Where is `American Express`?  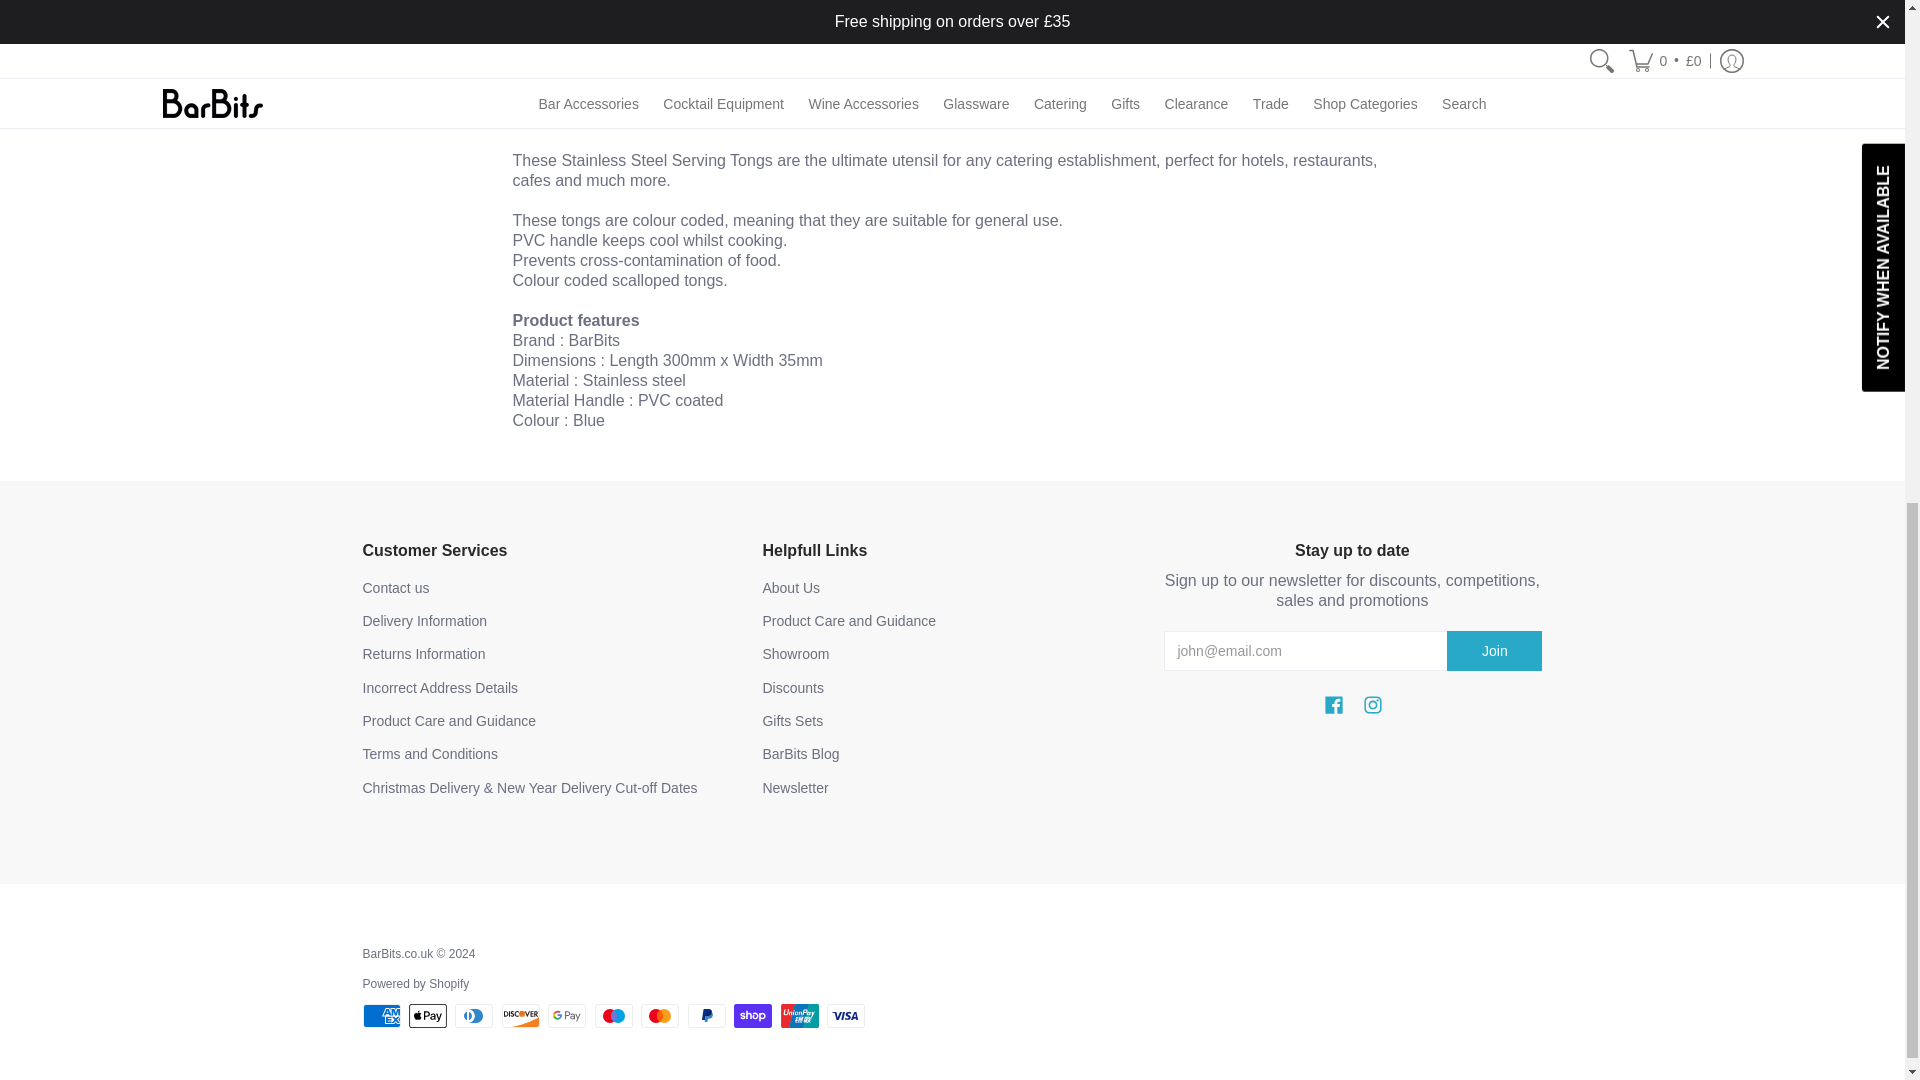
American Express is located at coordinates (380, 1016).